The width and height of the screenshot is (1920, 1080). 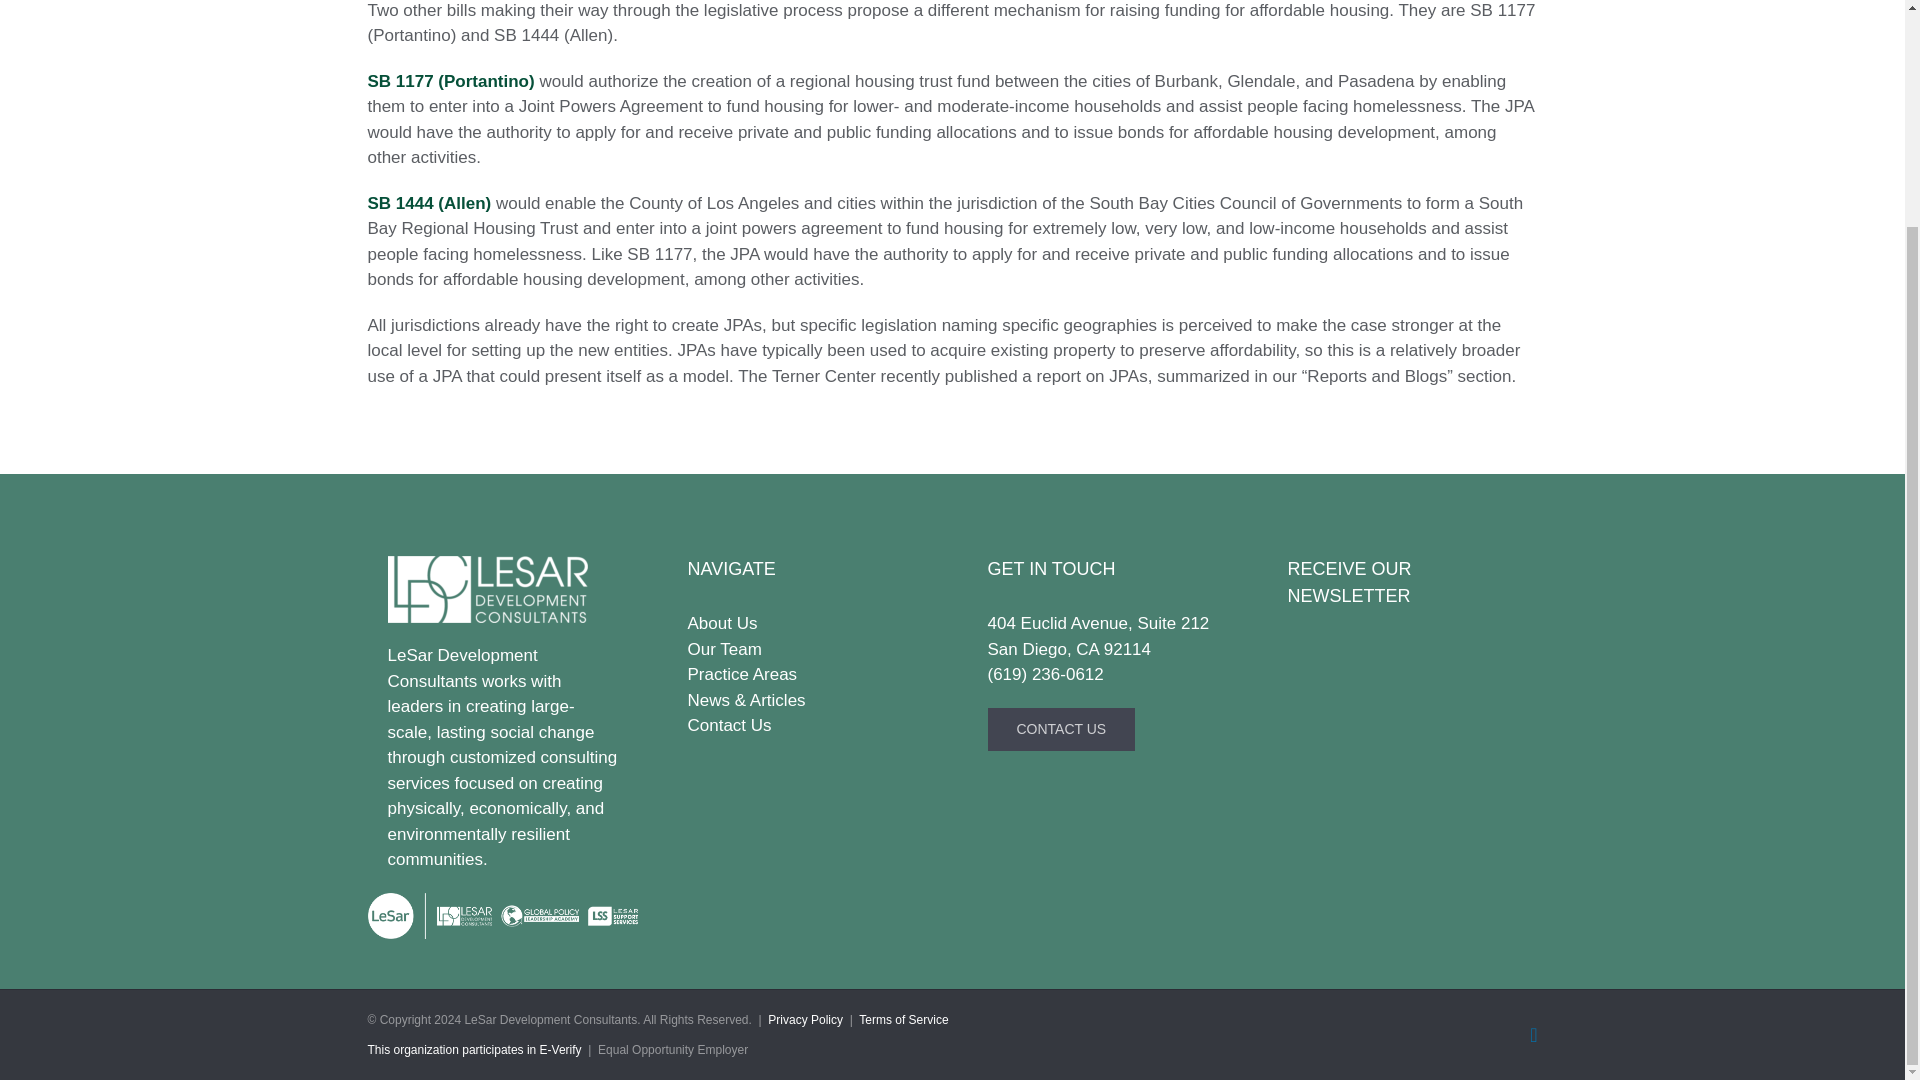 I want to click on About Us, so click(x=802, y=624).